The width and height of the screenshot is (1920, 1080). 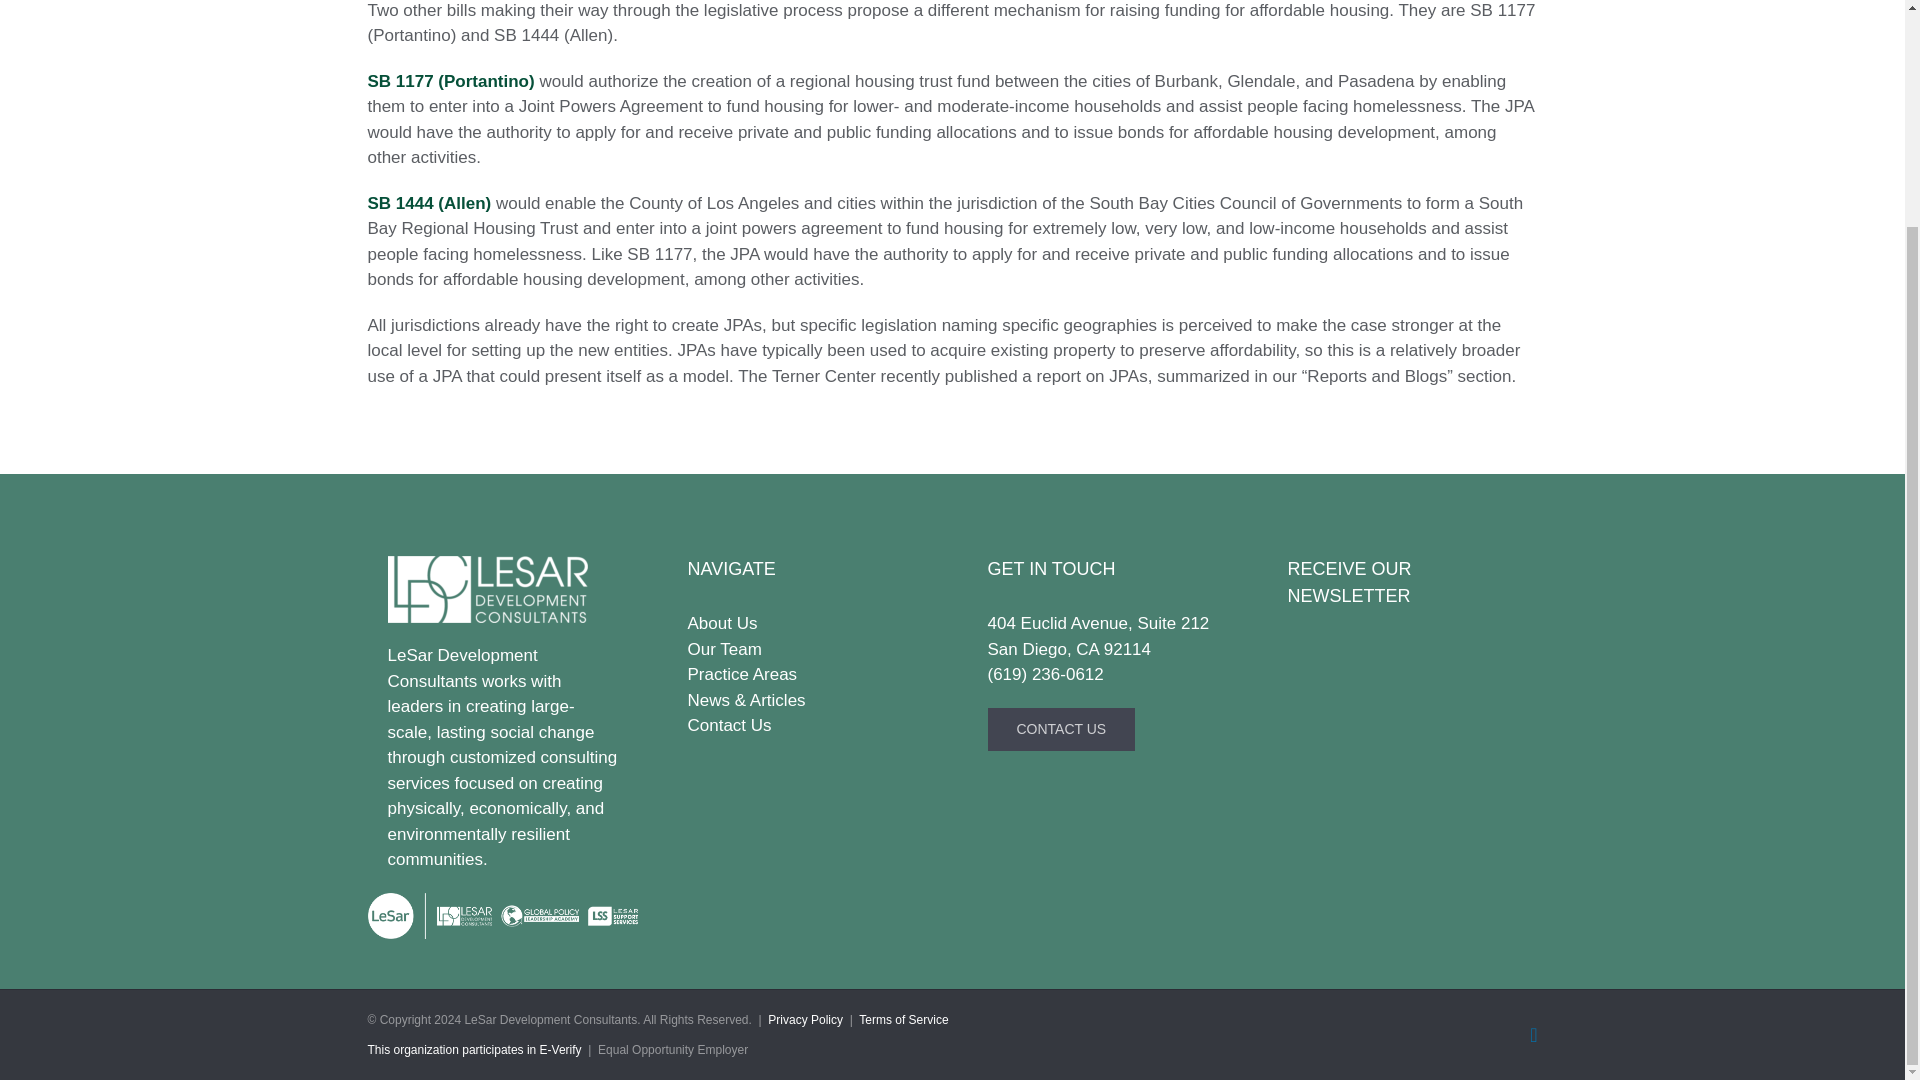 I want to click on About Us, so click(x=802, y=624).